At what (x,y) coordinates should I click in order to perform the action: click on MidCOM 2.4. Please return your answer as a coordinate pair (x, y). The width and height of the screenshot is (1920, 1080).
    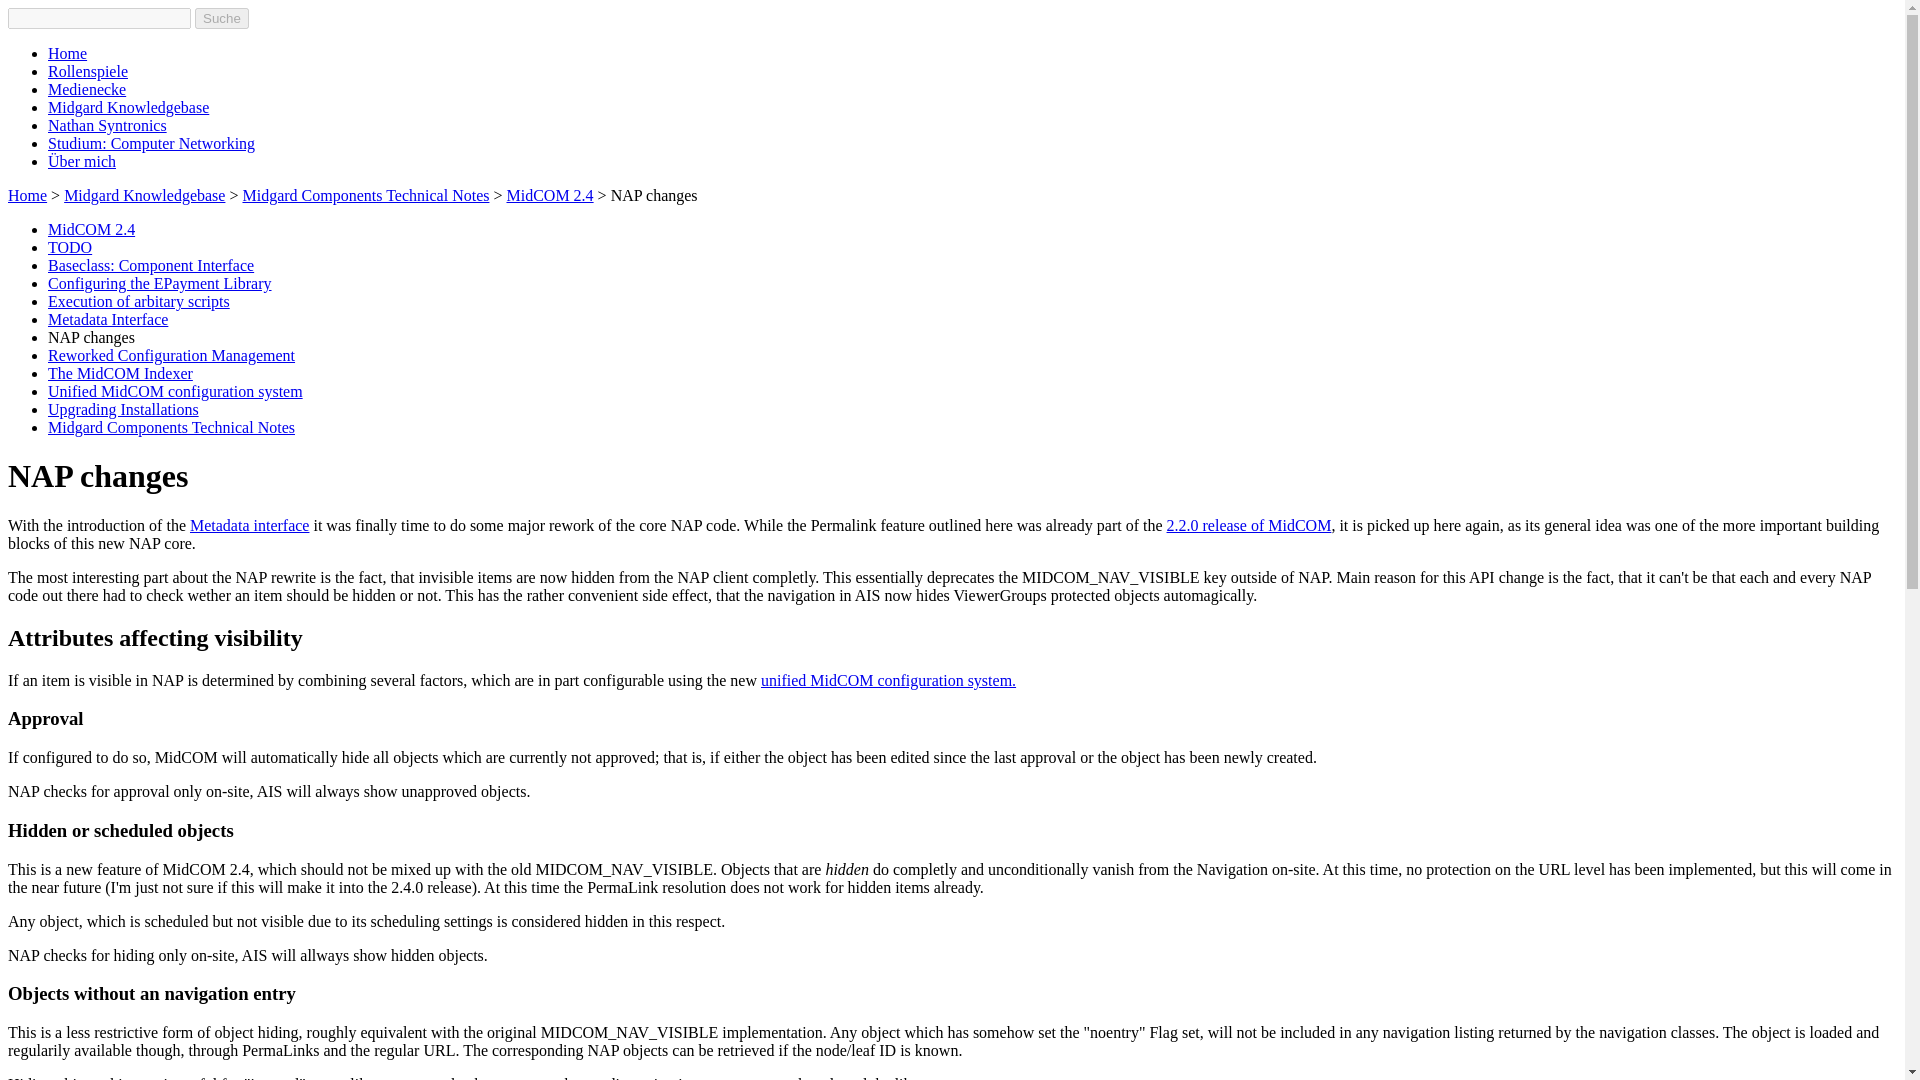
    Looking at the image, I should click on (550, 195).